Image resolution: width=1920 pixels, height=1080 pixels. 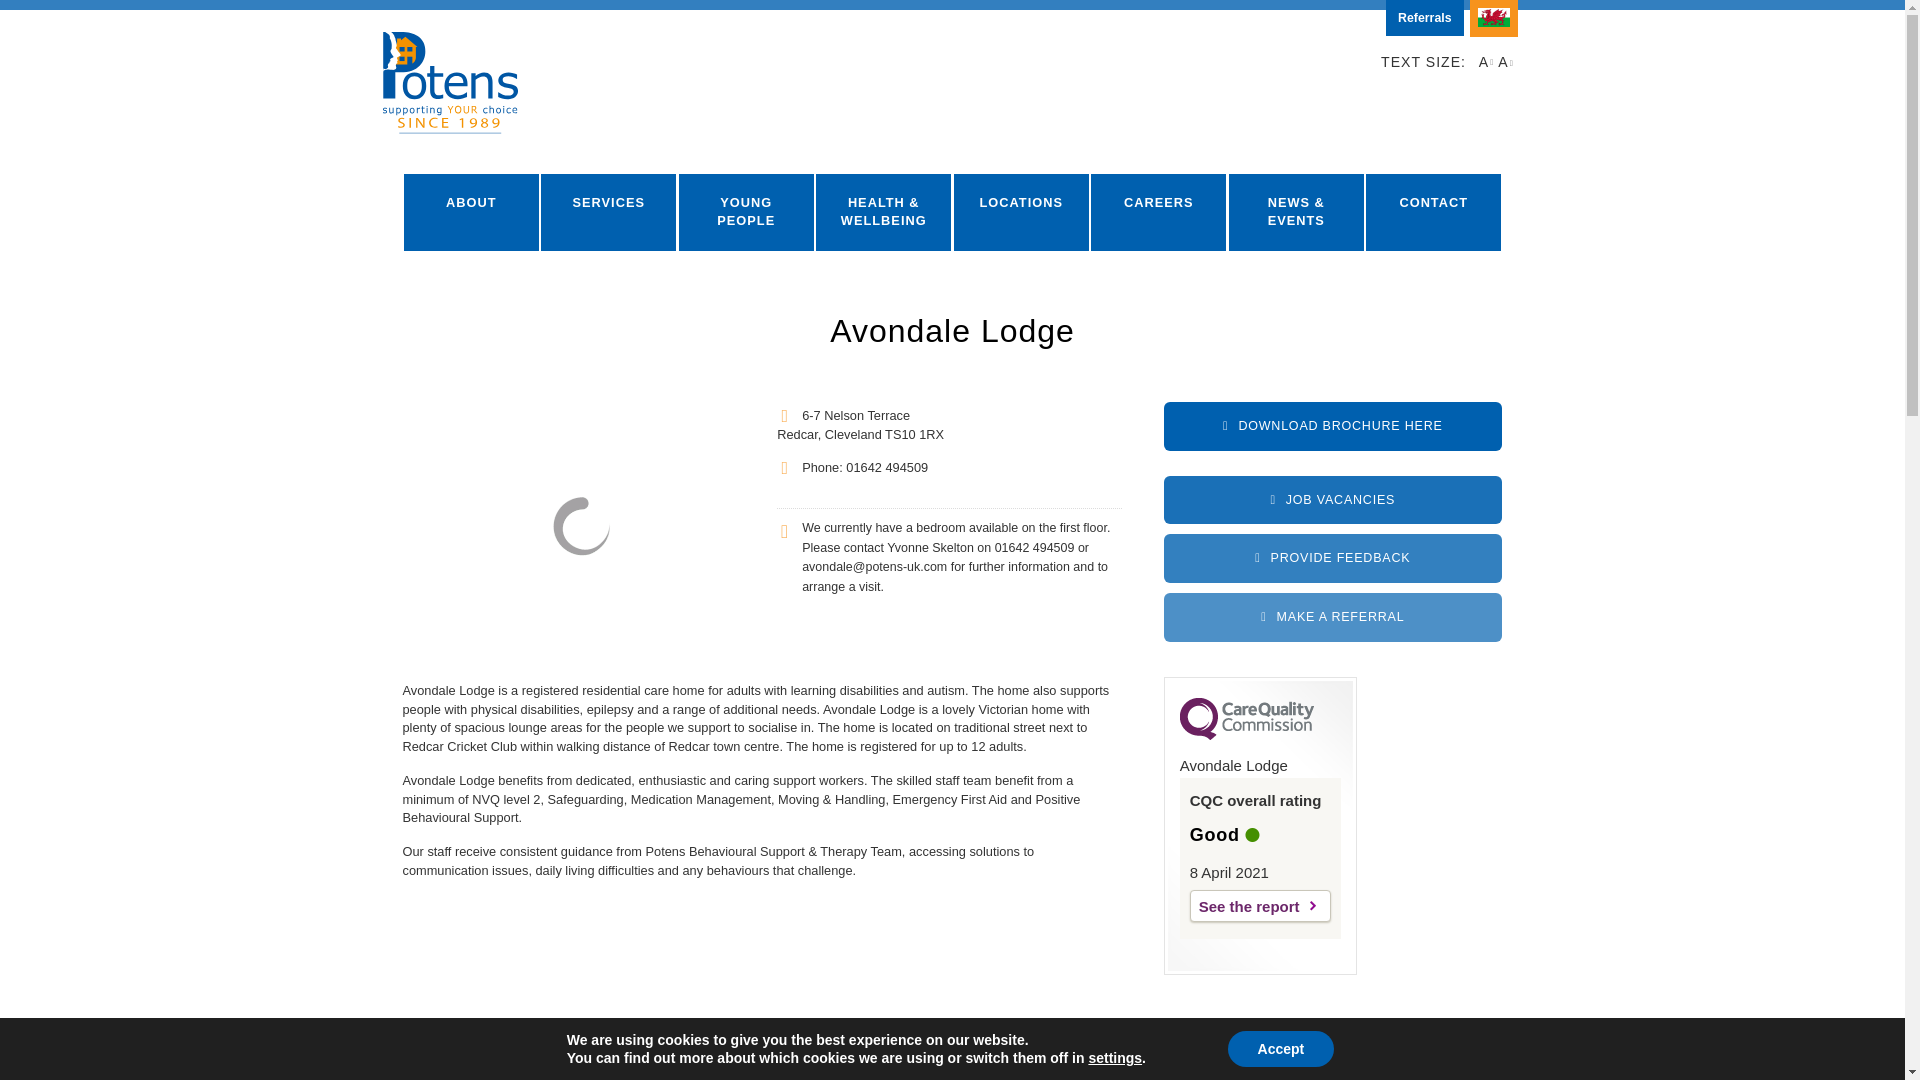 What do you see at coordinates (1246, 734) in the screenshot?
I see `CQC Logo` at bounding box center [1246, 734].